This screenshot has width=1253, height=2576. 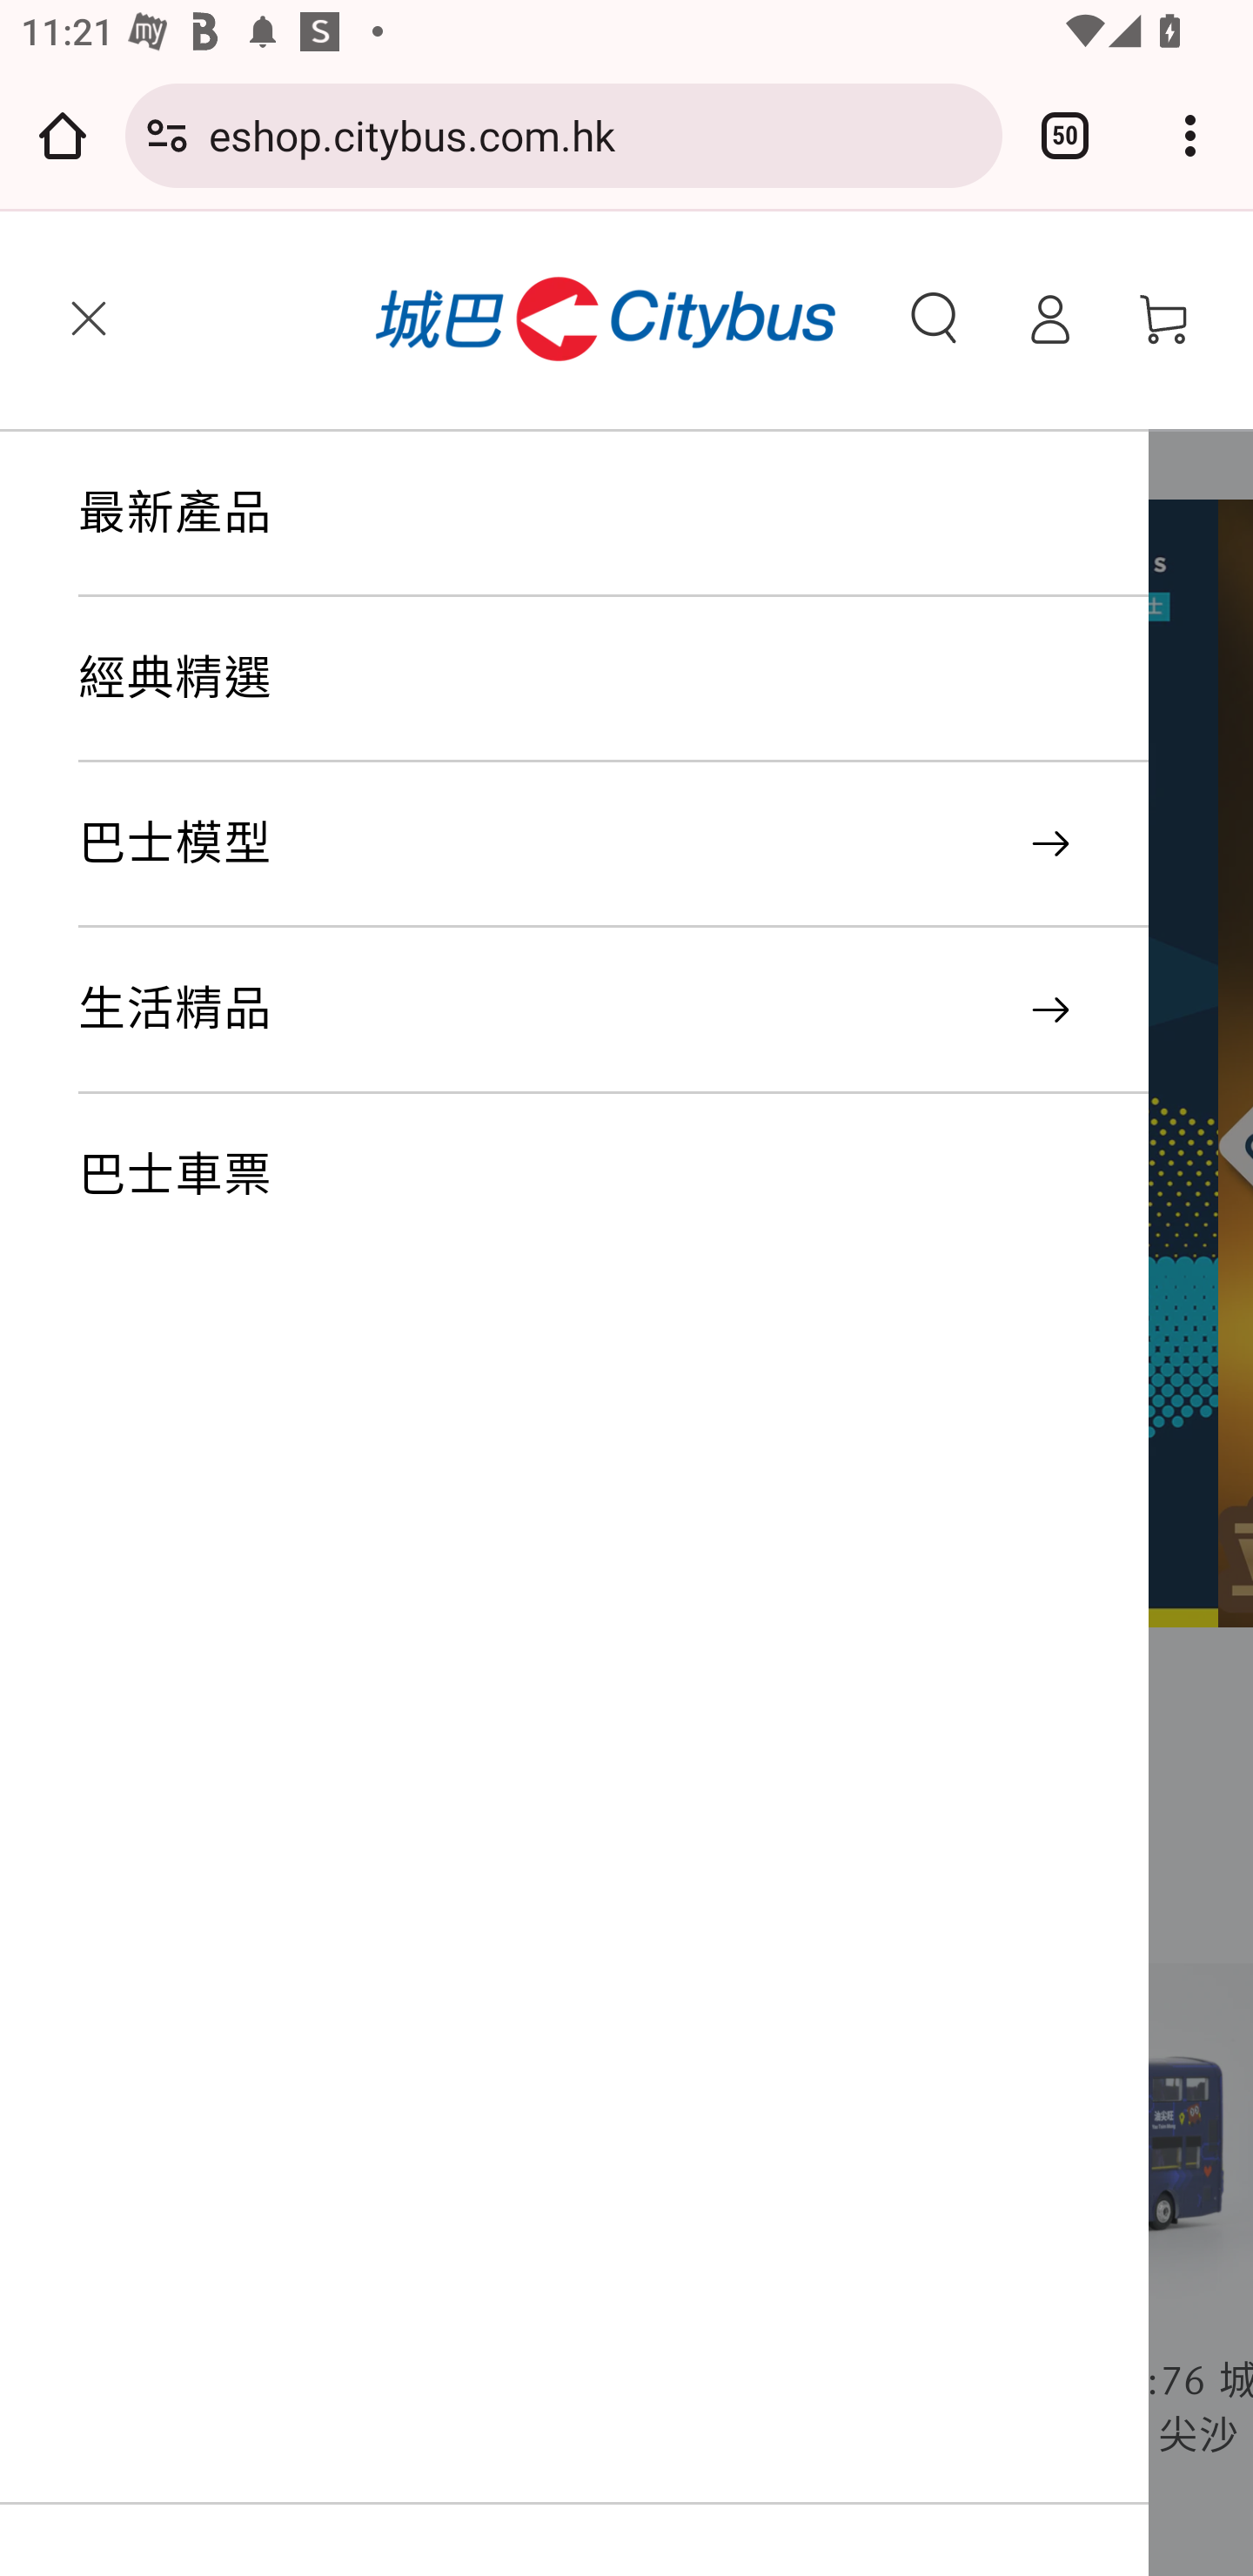 I want to click on 巴士模型, so click(x=613, y=846).